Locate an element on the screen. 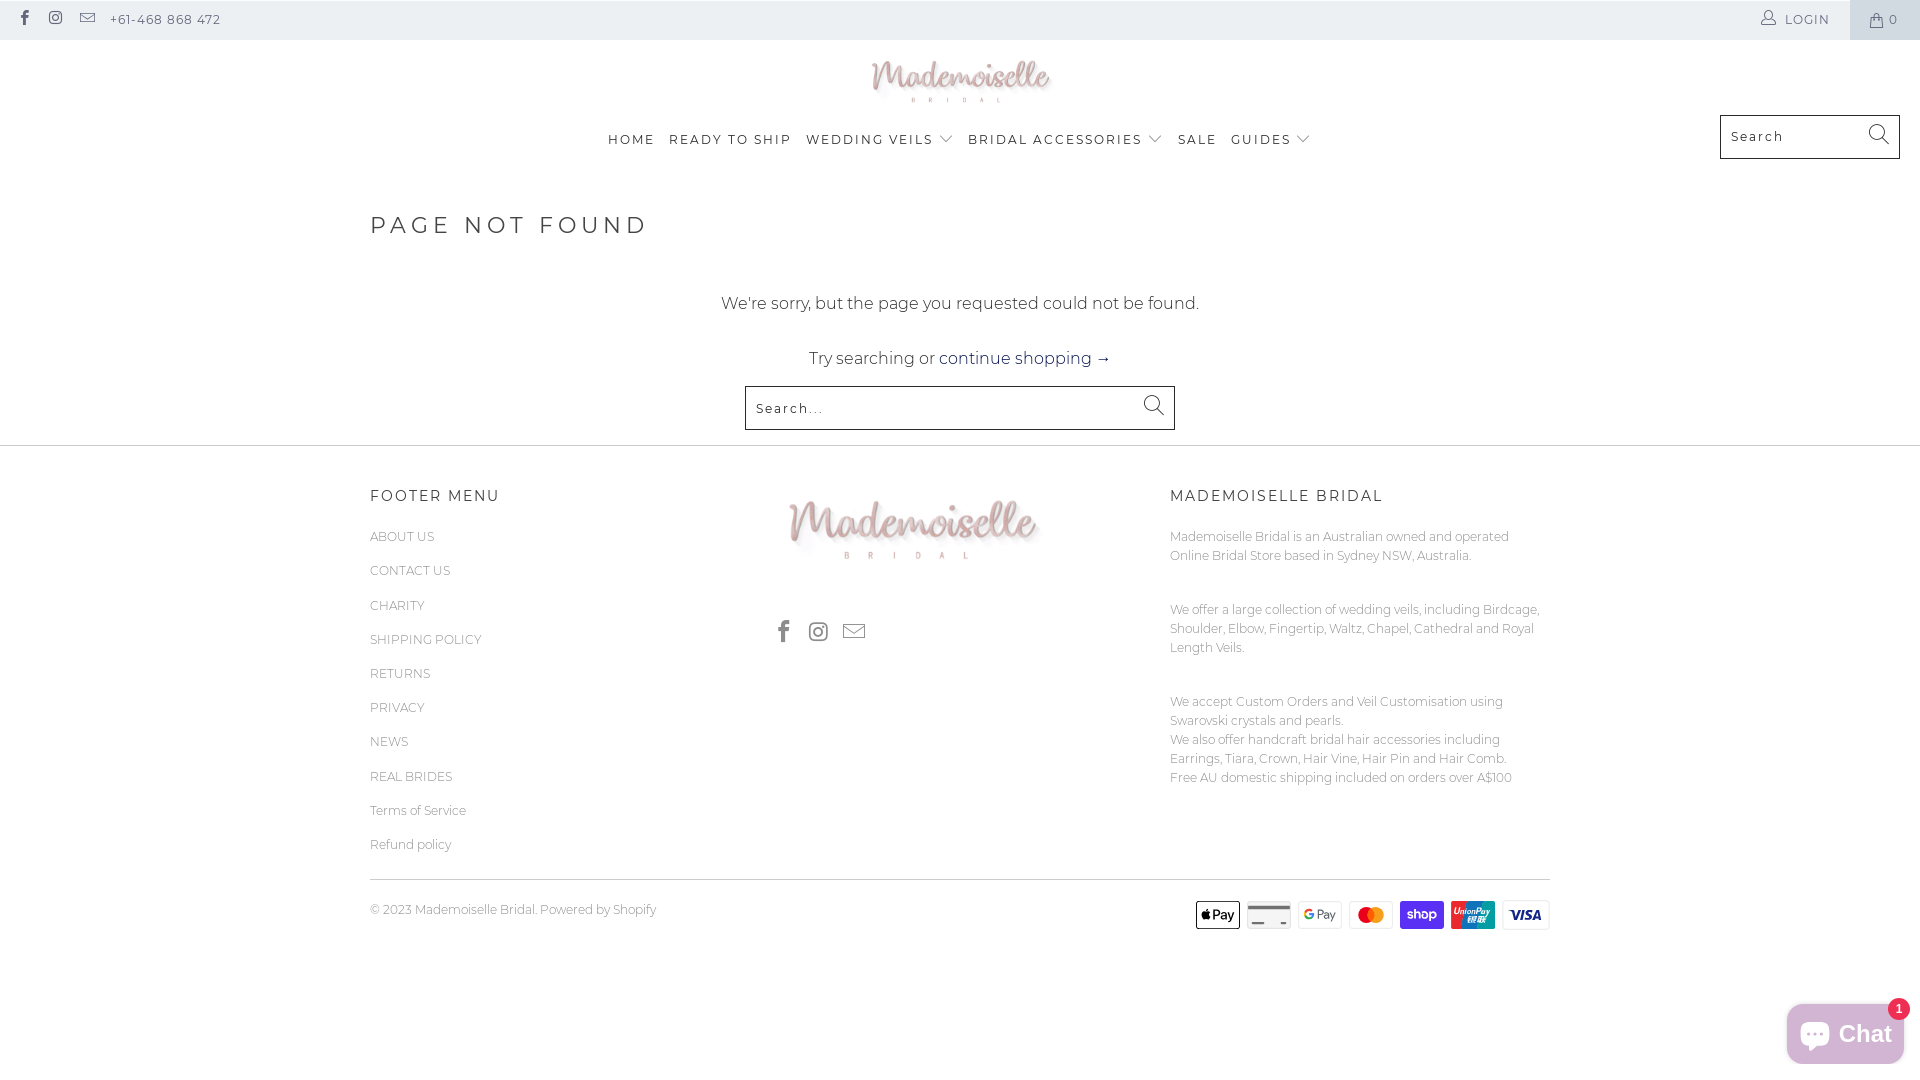  Mademoiselle Bridal on Facebook is located at coordinates (785, 633).